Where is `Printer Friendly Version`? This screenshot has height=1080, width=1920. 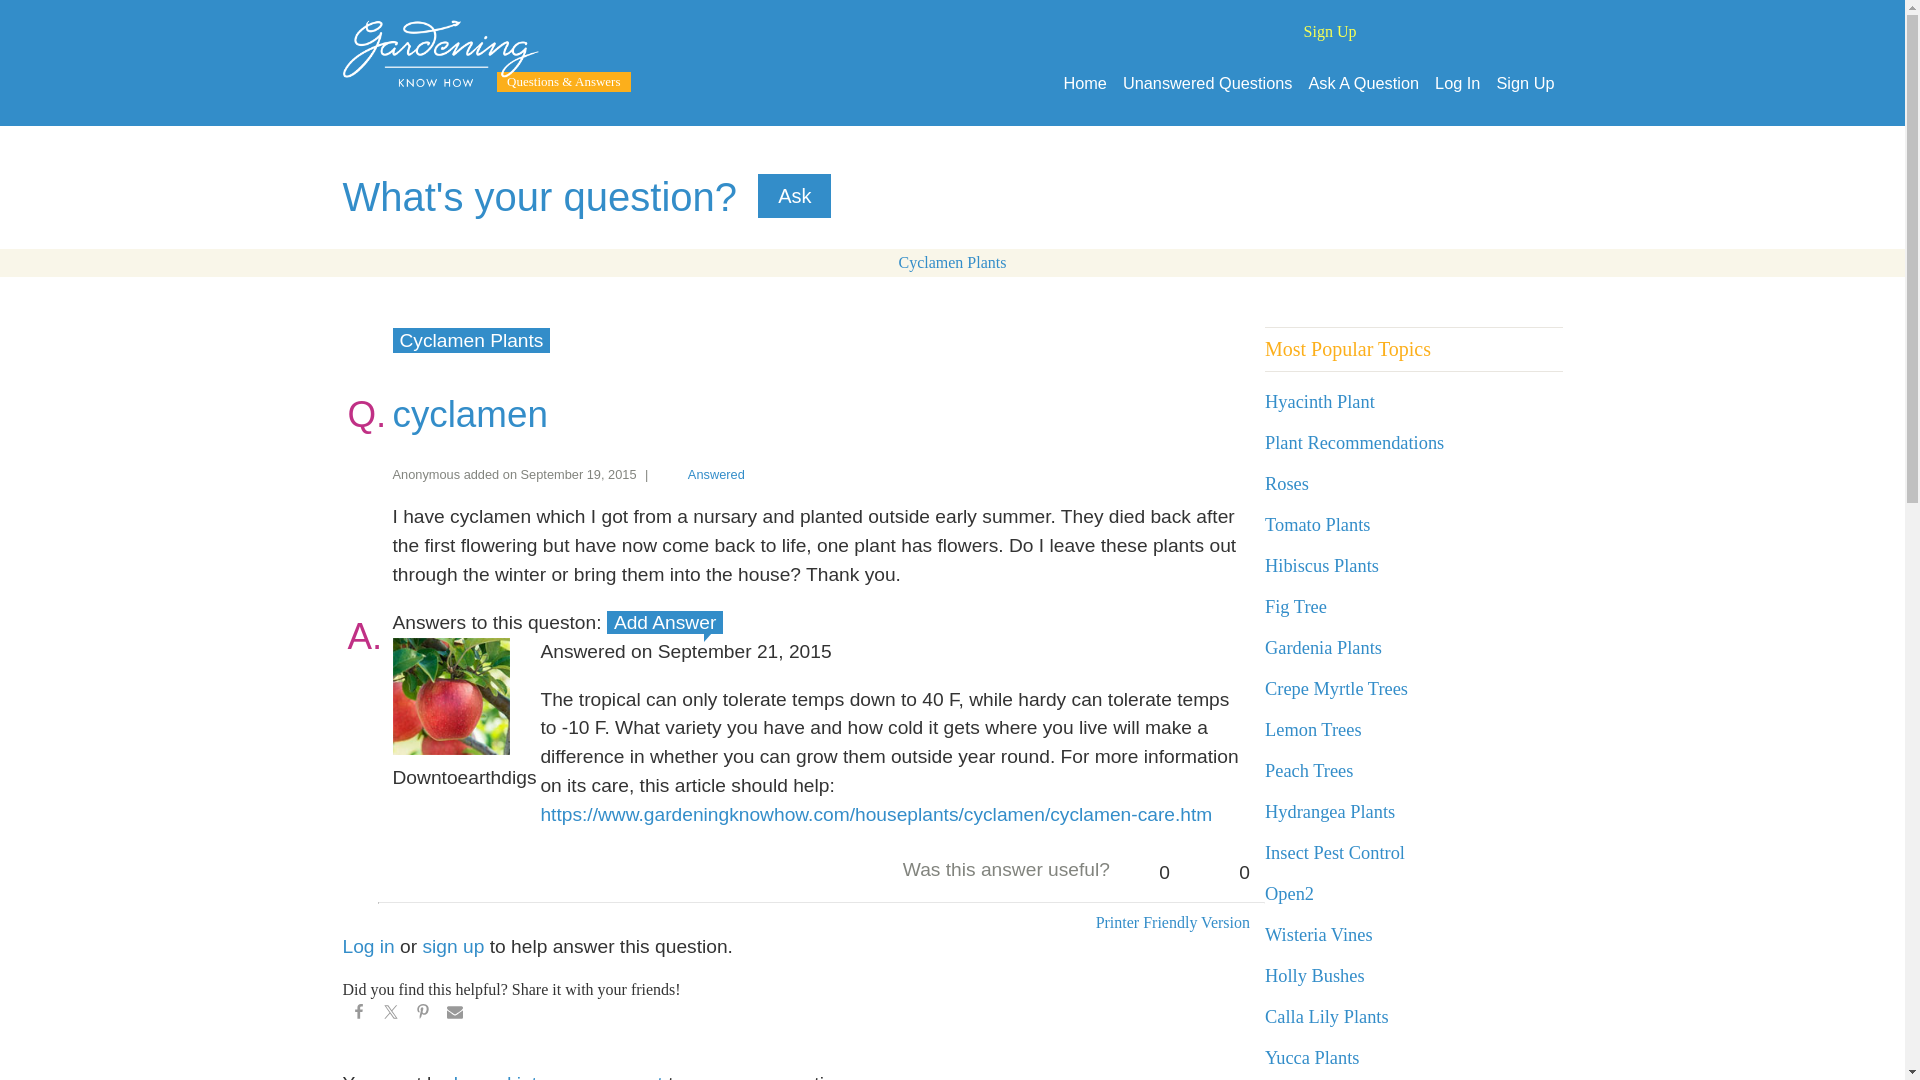
Printer Friendly Version is located at coordinates (1172, 922).